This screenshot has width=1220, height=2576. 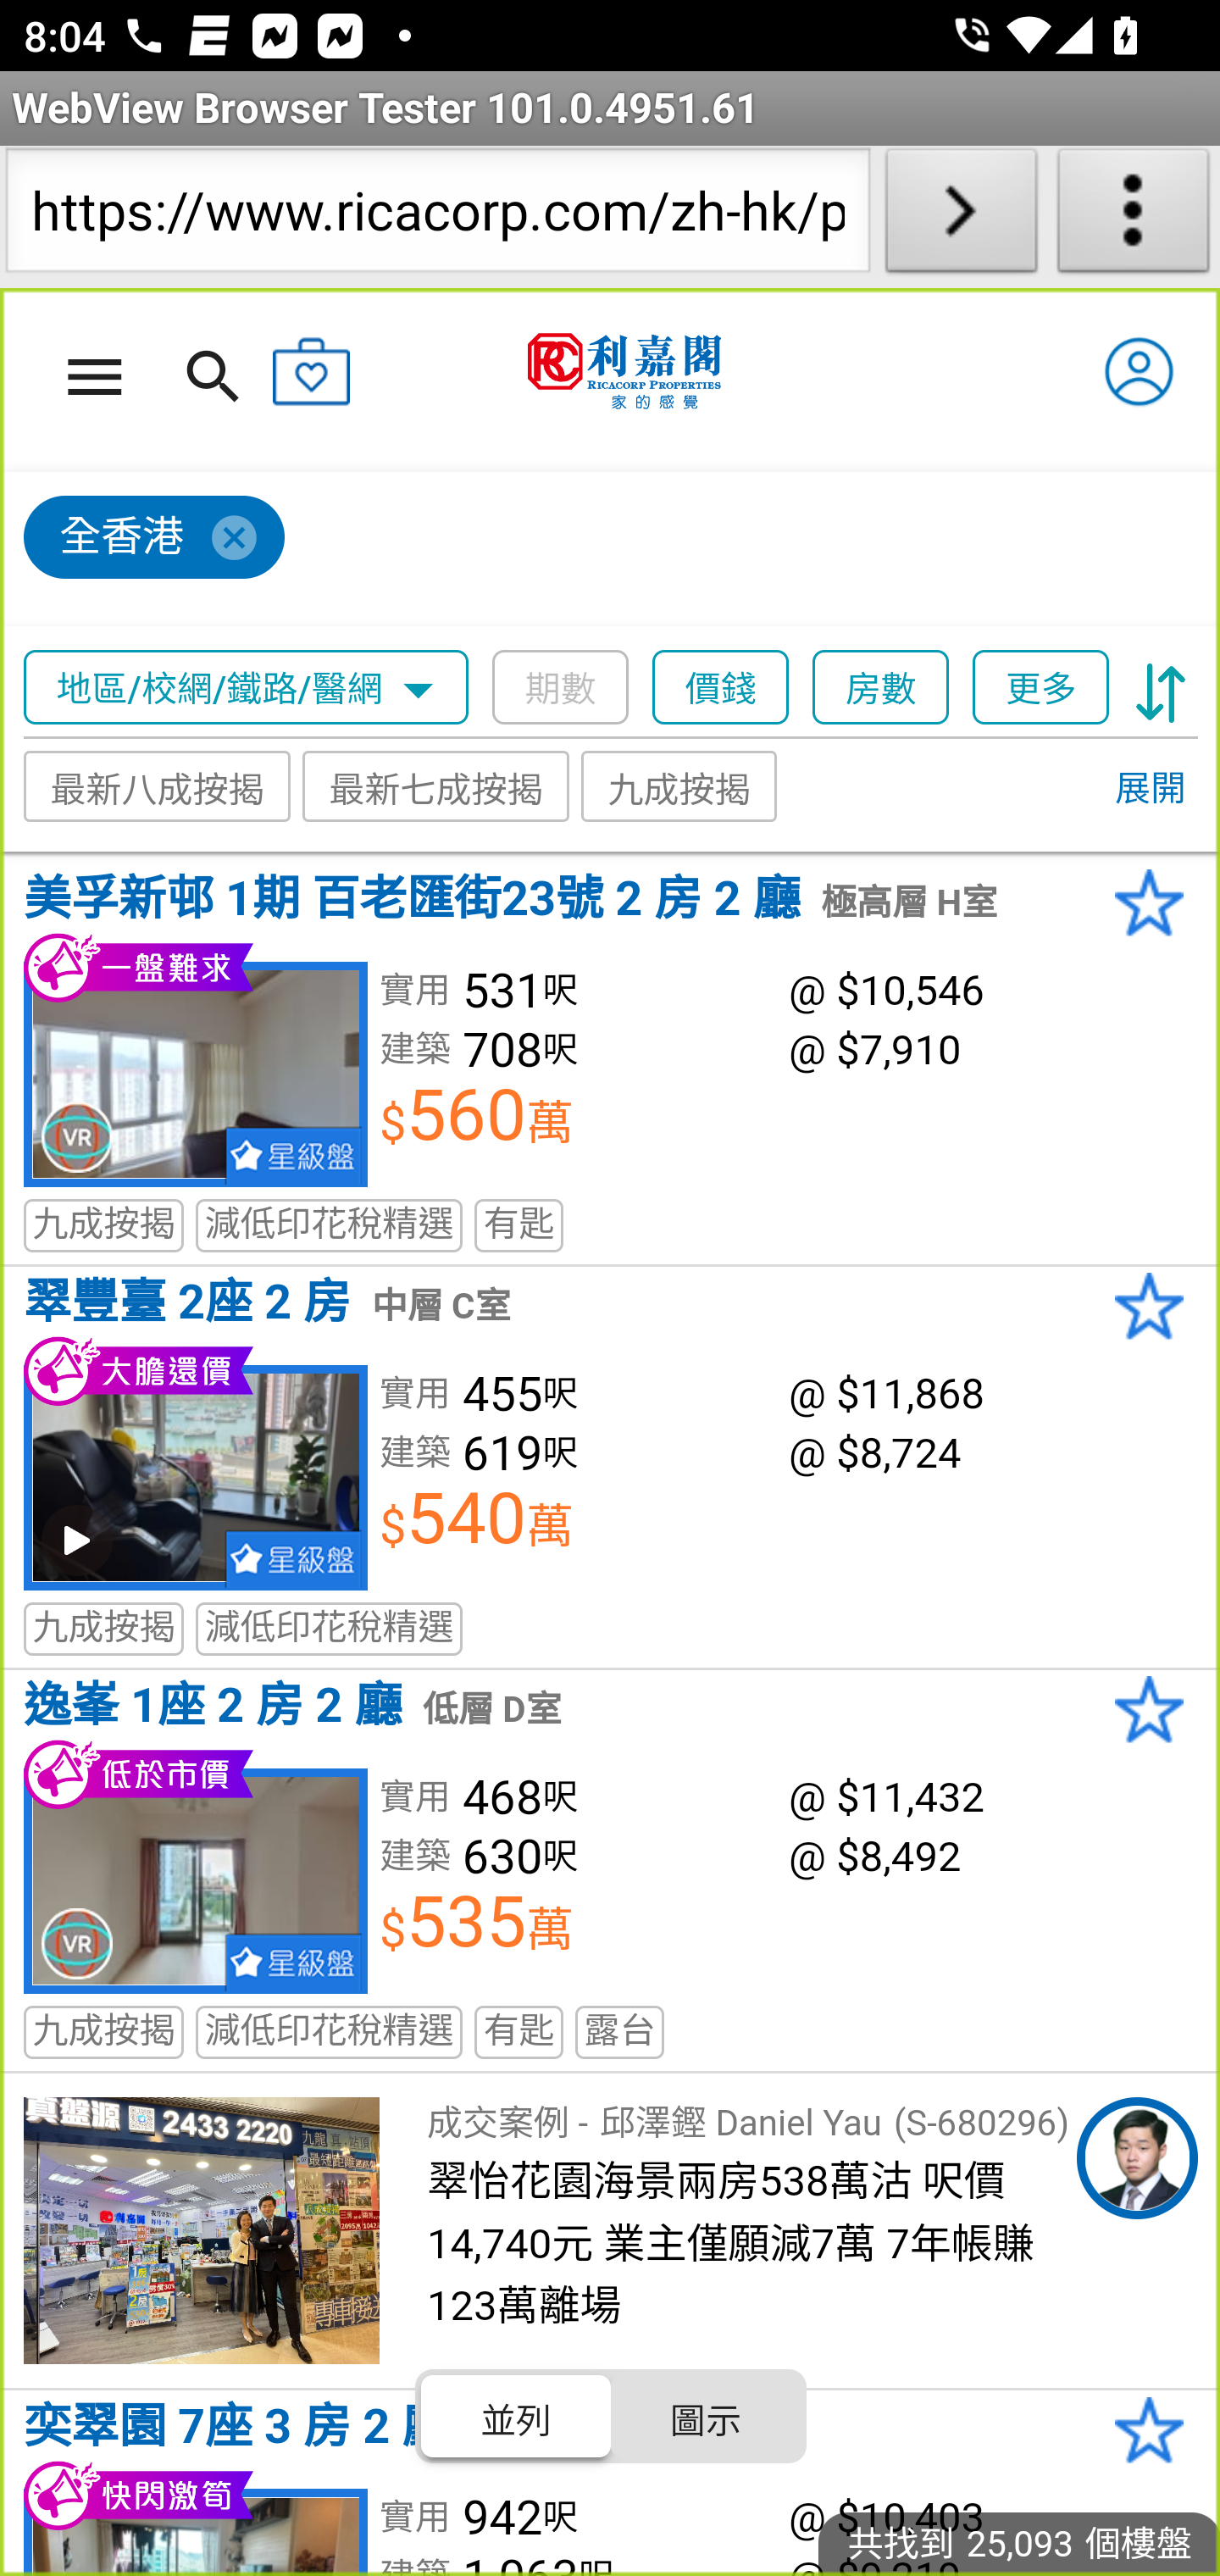 I want to click on 期數, so click(x=561, y=688).